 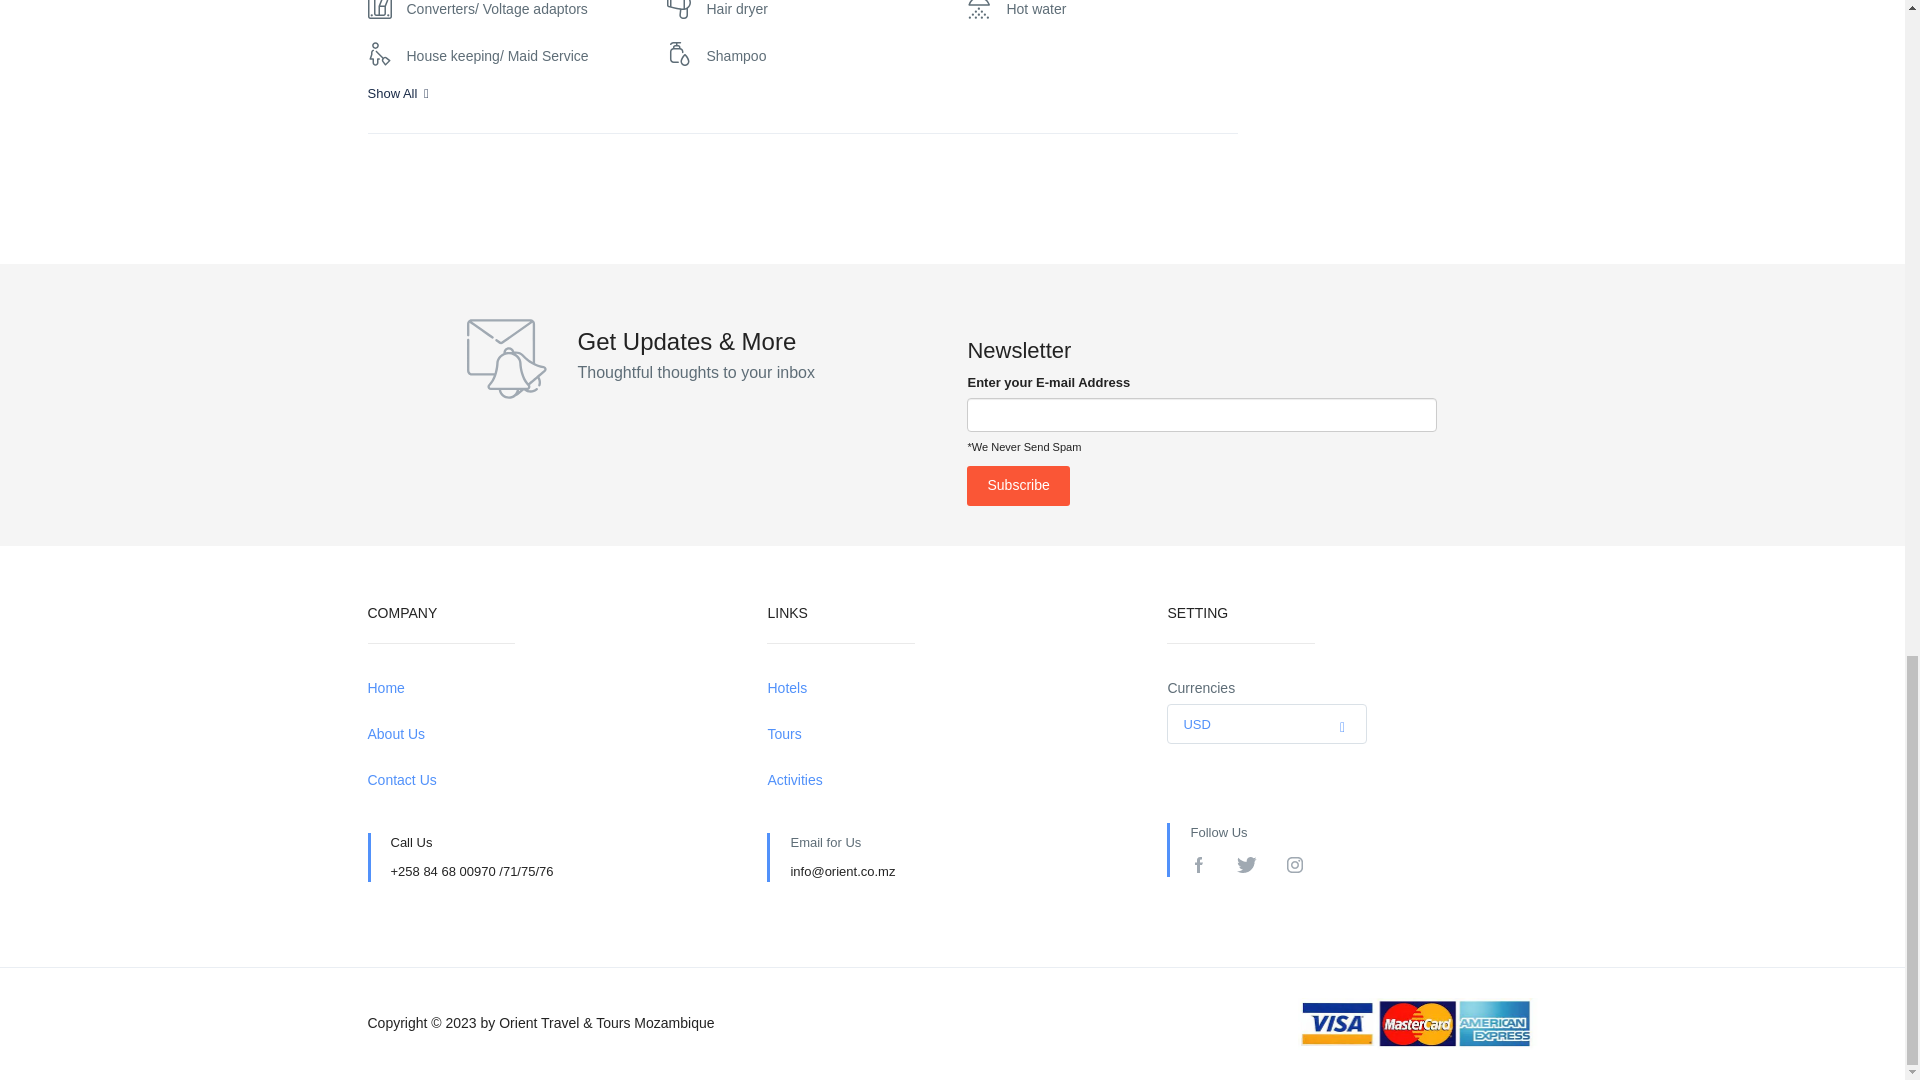 I want to click on Tours, so click(x=951, y=734).